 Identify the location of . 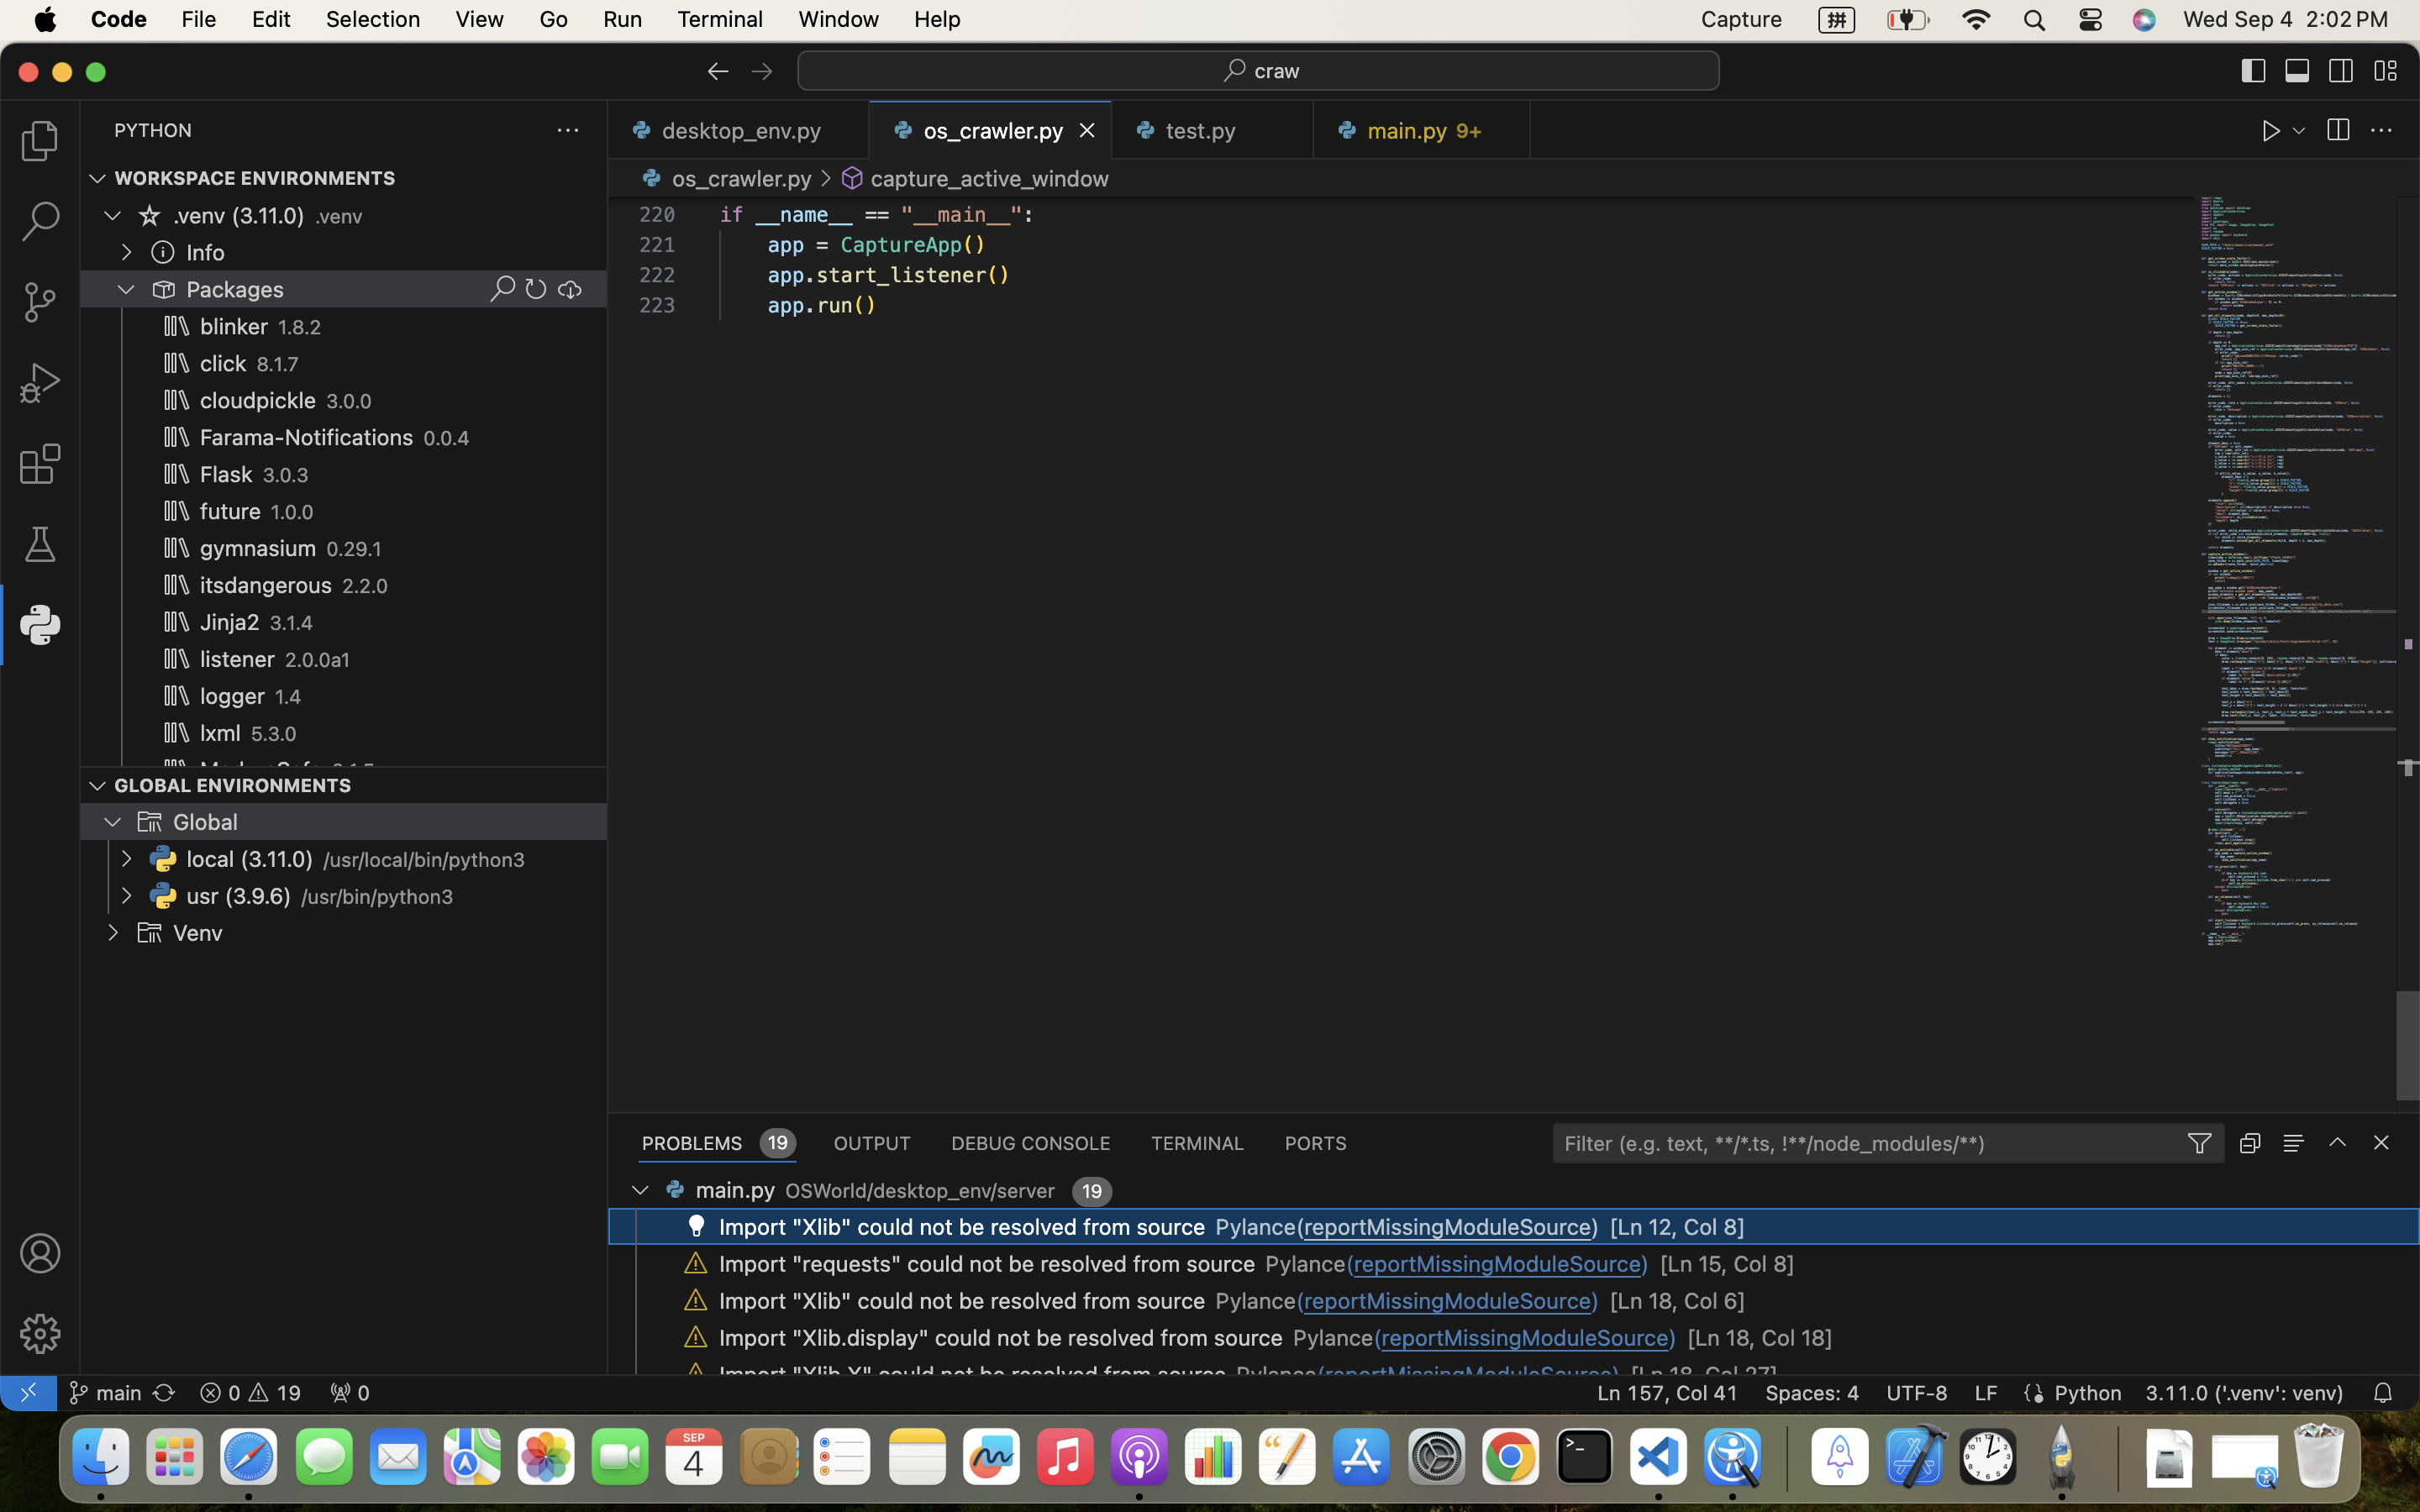
(40, 1334).